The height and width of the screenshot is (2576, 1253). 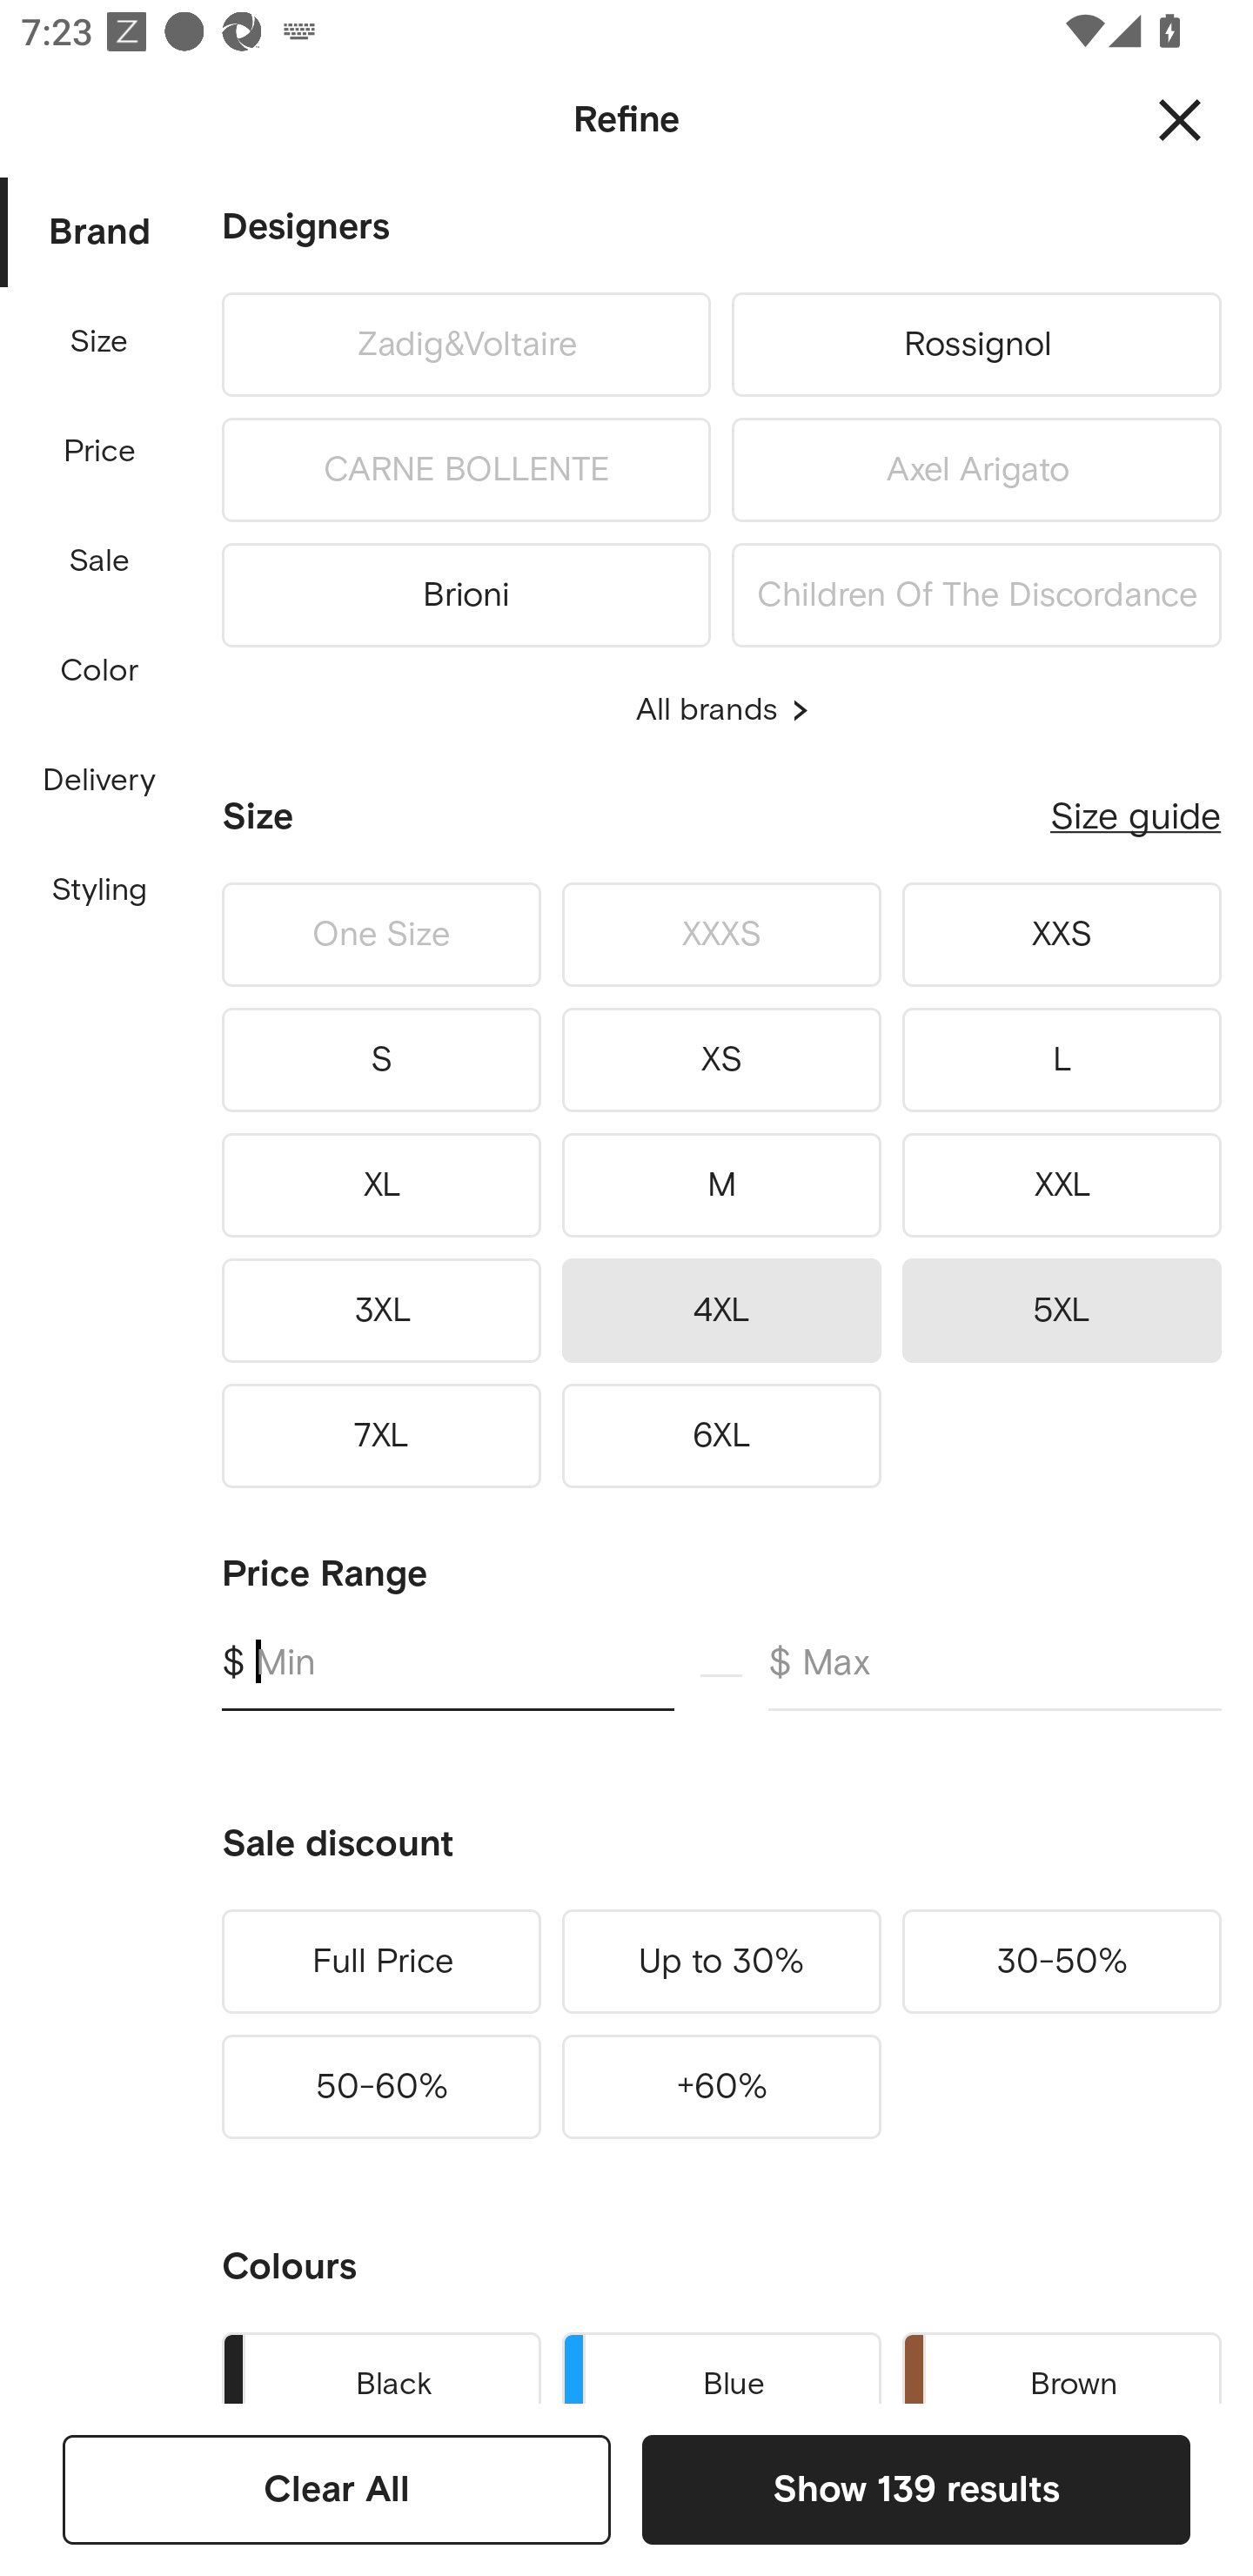 What do you see at coordinates (1062, 1184) in the screenshot?
I see `XXL` at bounding box center [1062, 1184].